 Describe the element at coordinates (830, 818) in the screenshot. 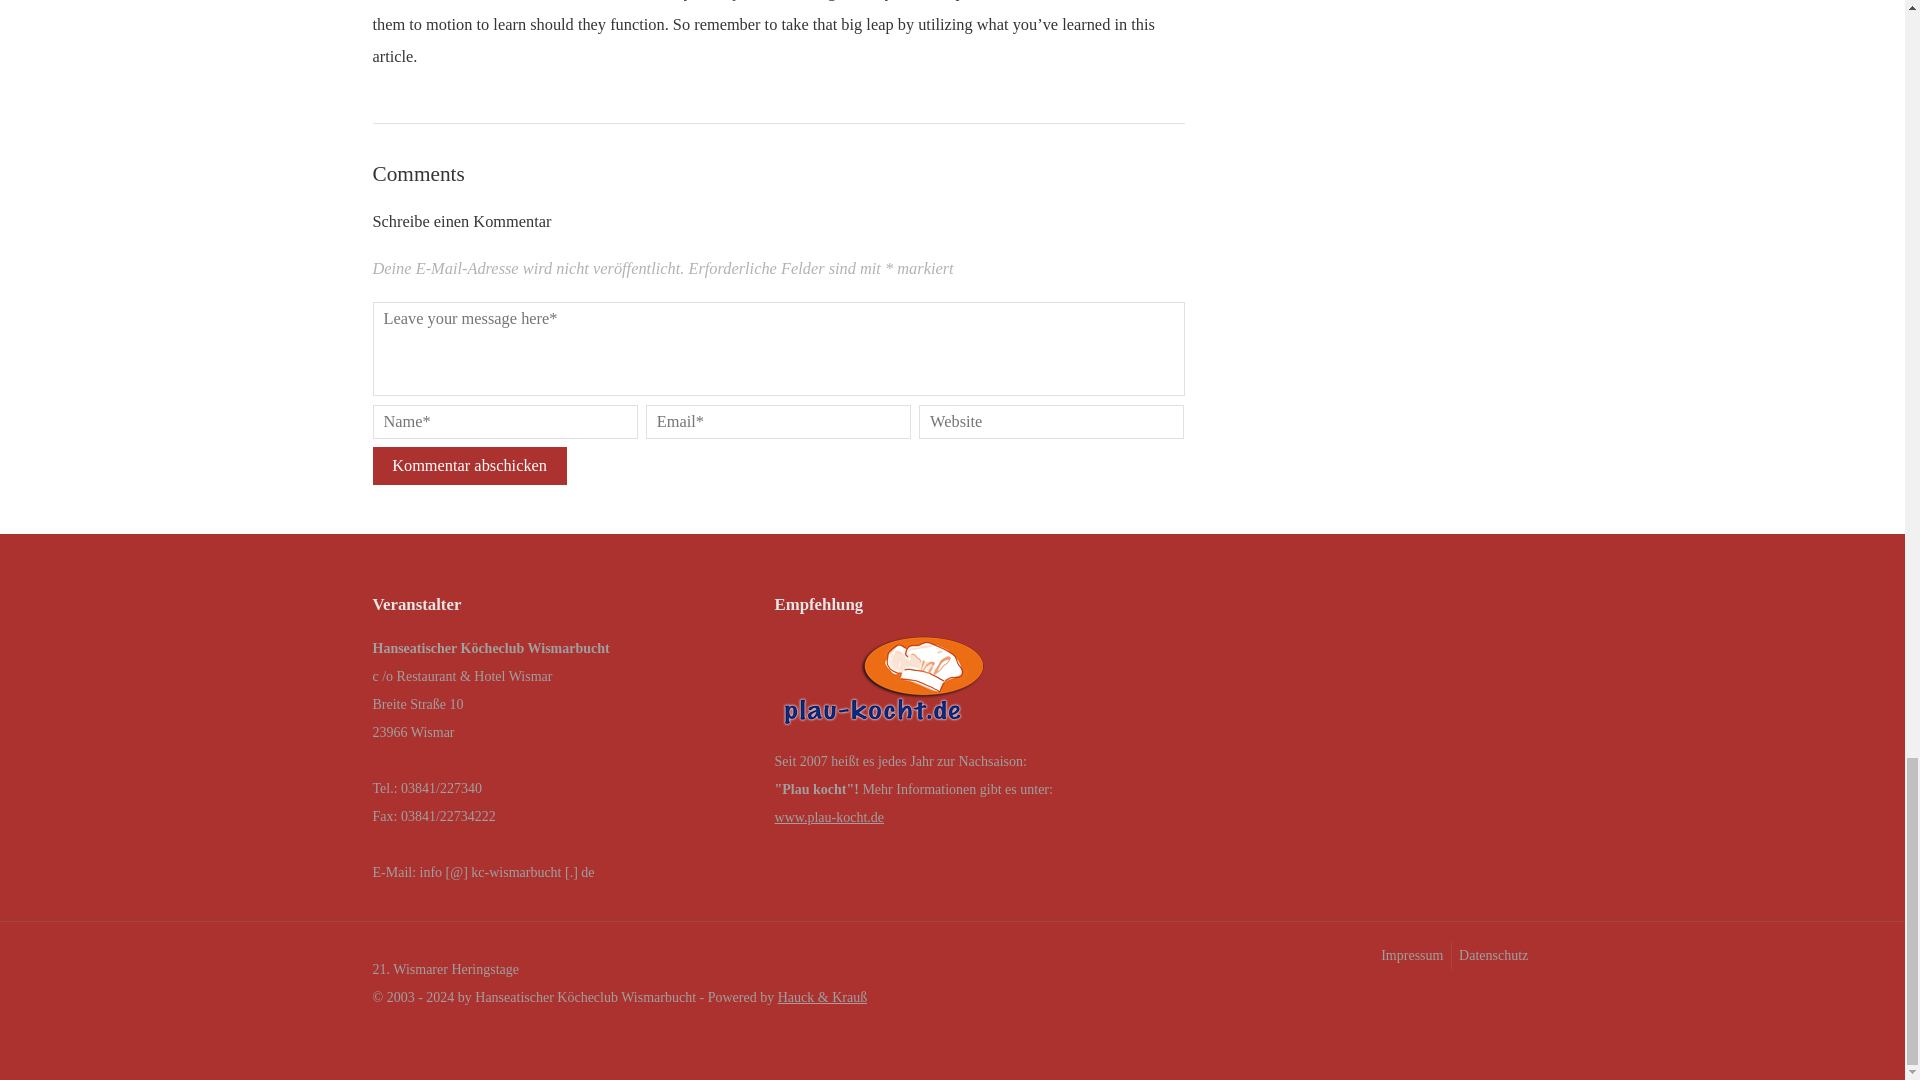

I see `www.plau-kocht.de` at that location.